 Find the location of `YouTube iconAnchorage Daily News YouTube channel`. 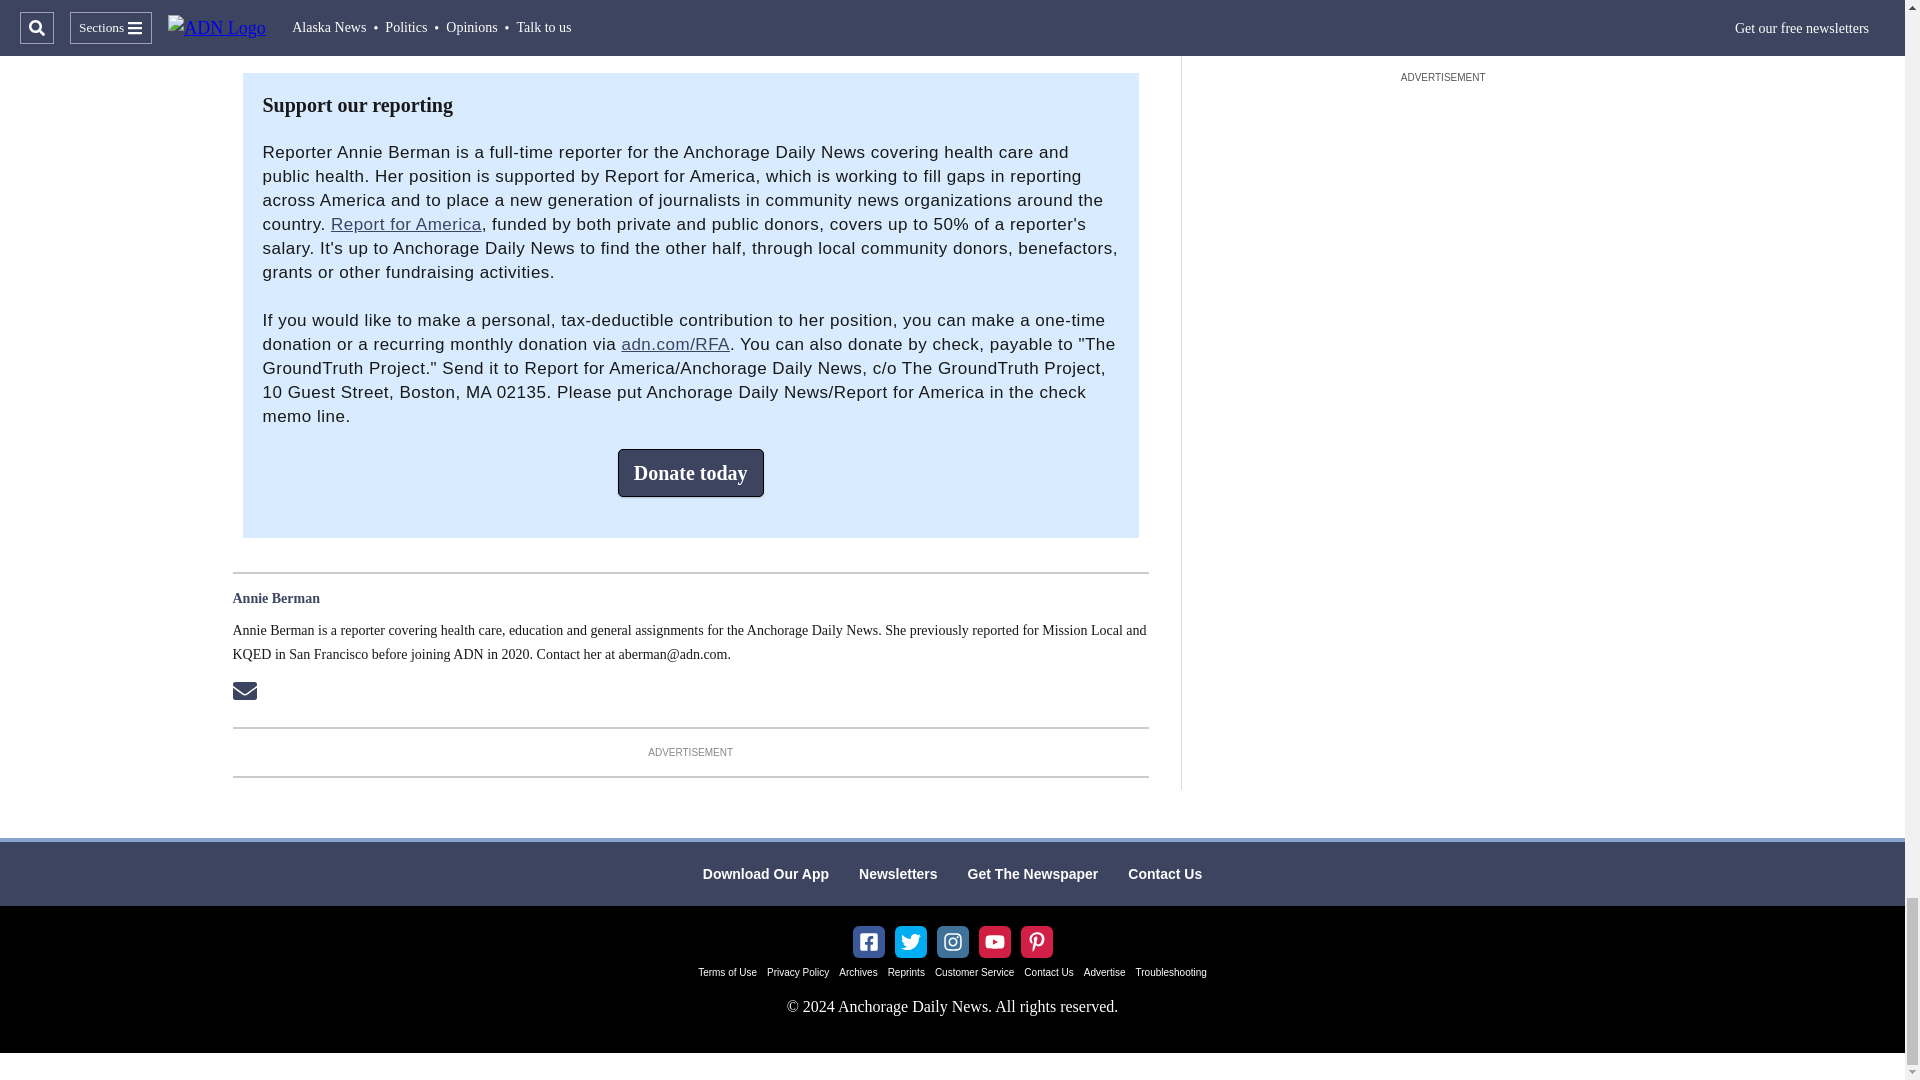

YouTube iconAnchorage Daily News YouTube channel is located at coordinates (994, 942).